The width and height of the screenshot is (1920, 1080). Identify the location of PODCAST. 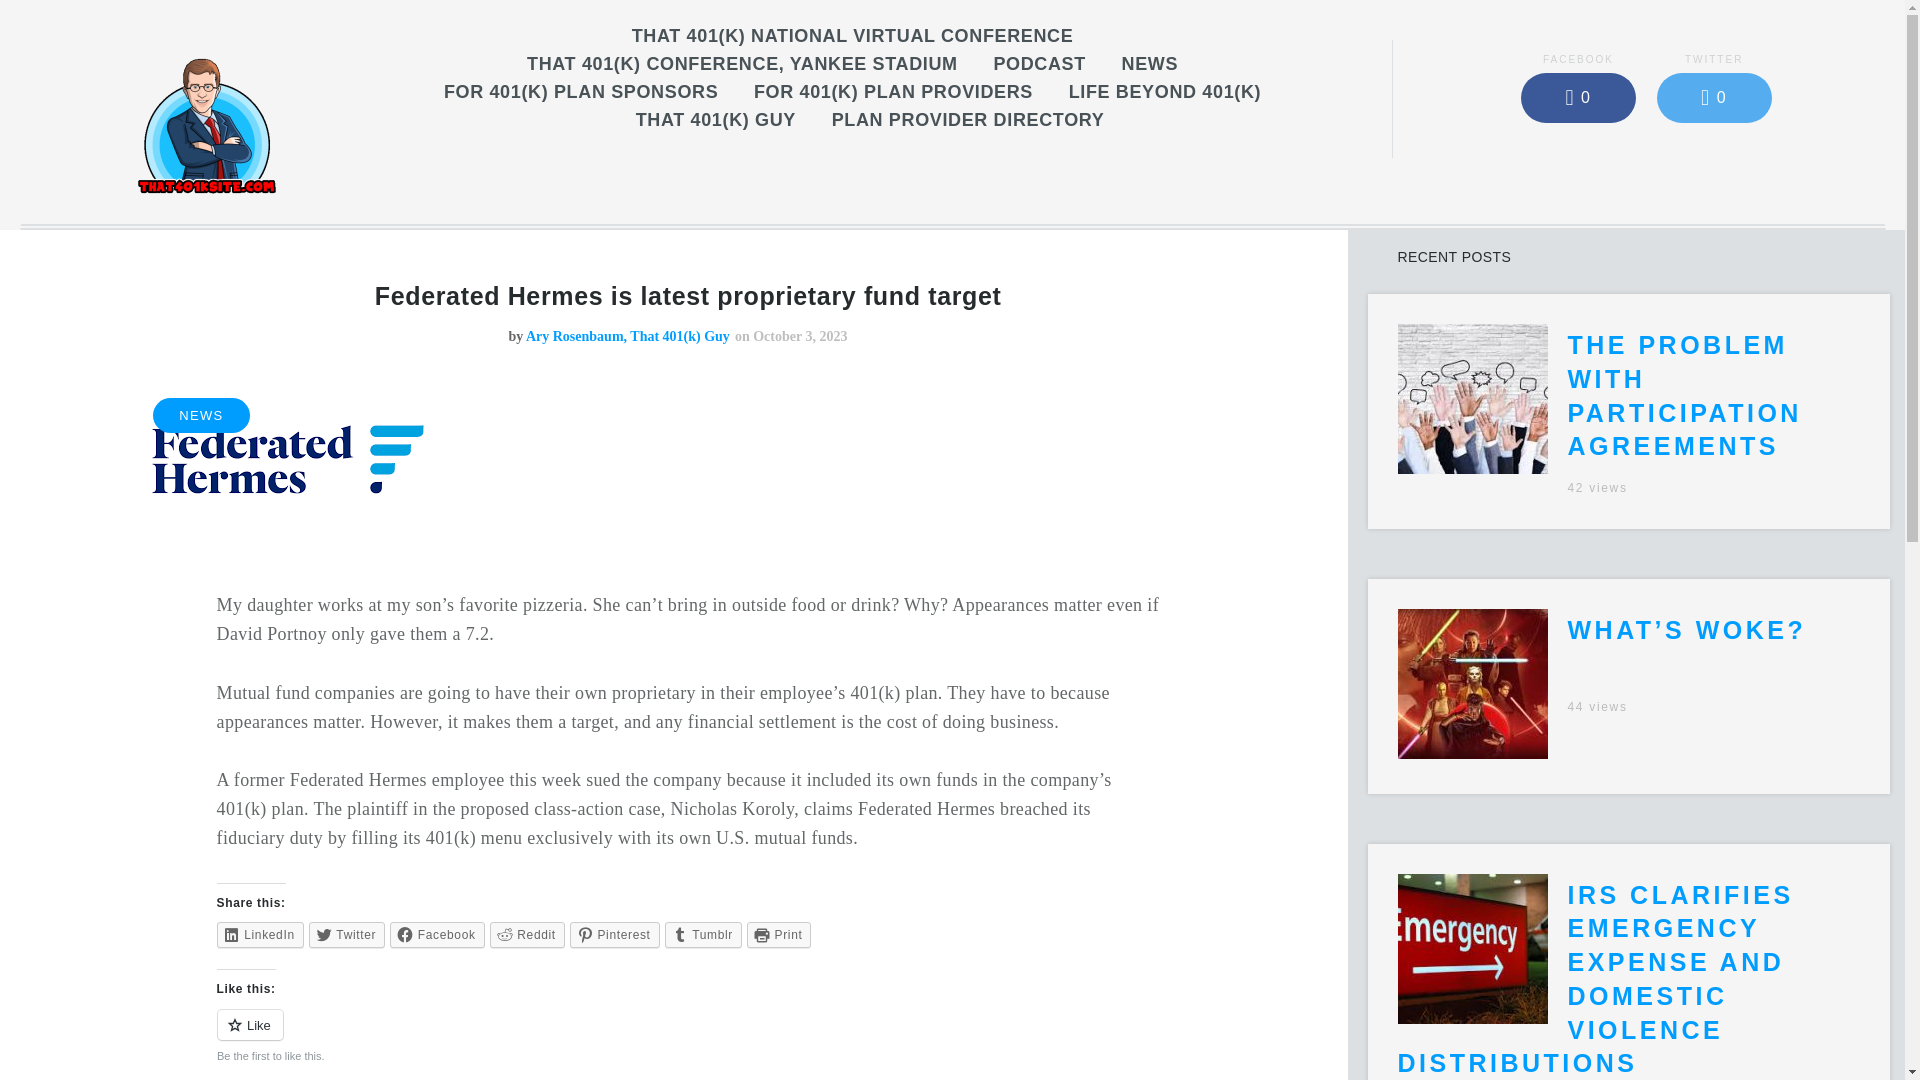
(1039, 64).